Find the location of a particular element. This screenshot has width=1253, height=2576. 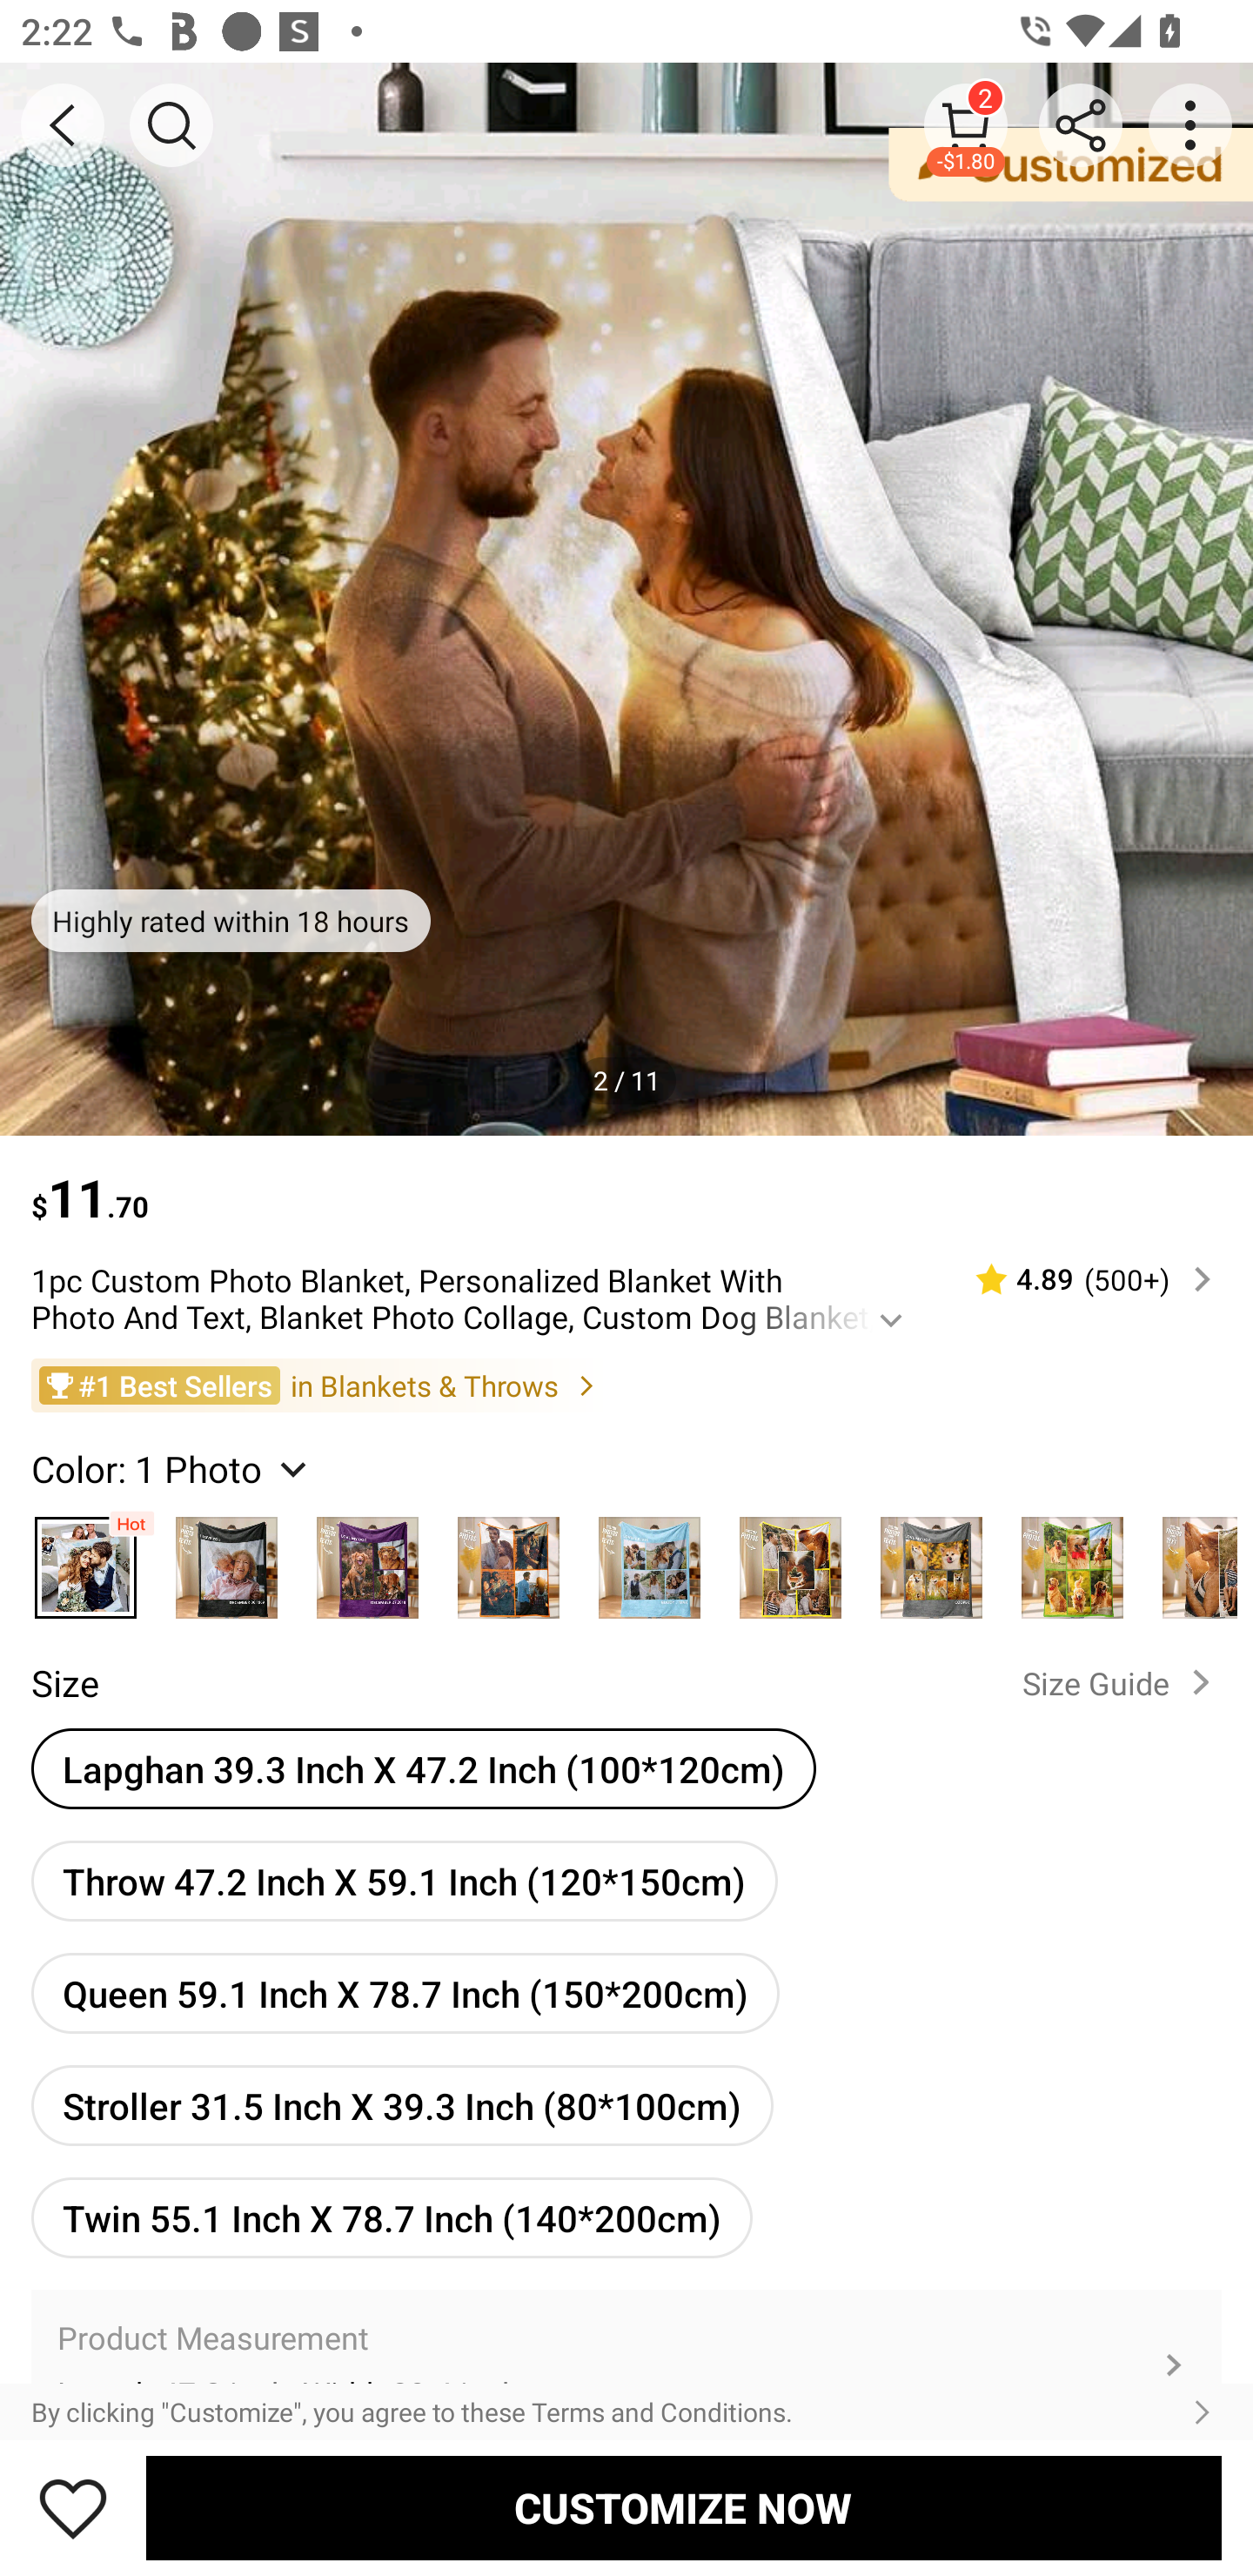

1 Photo is located at coordinates (85, 1560).